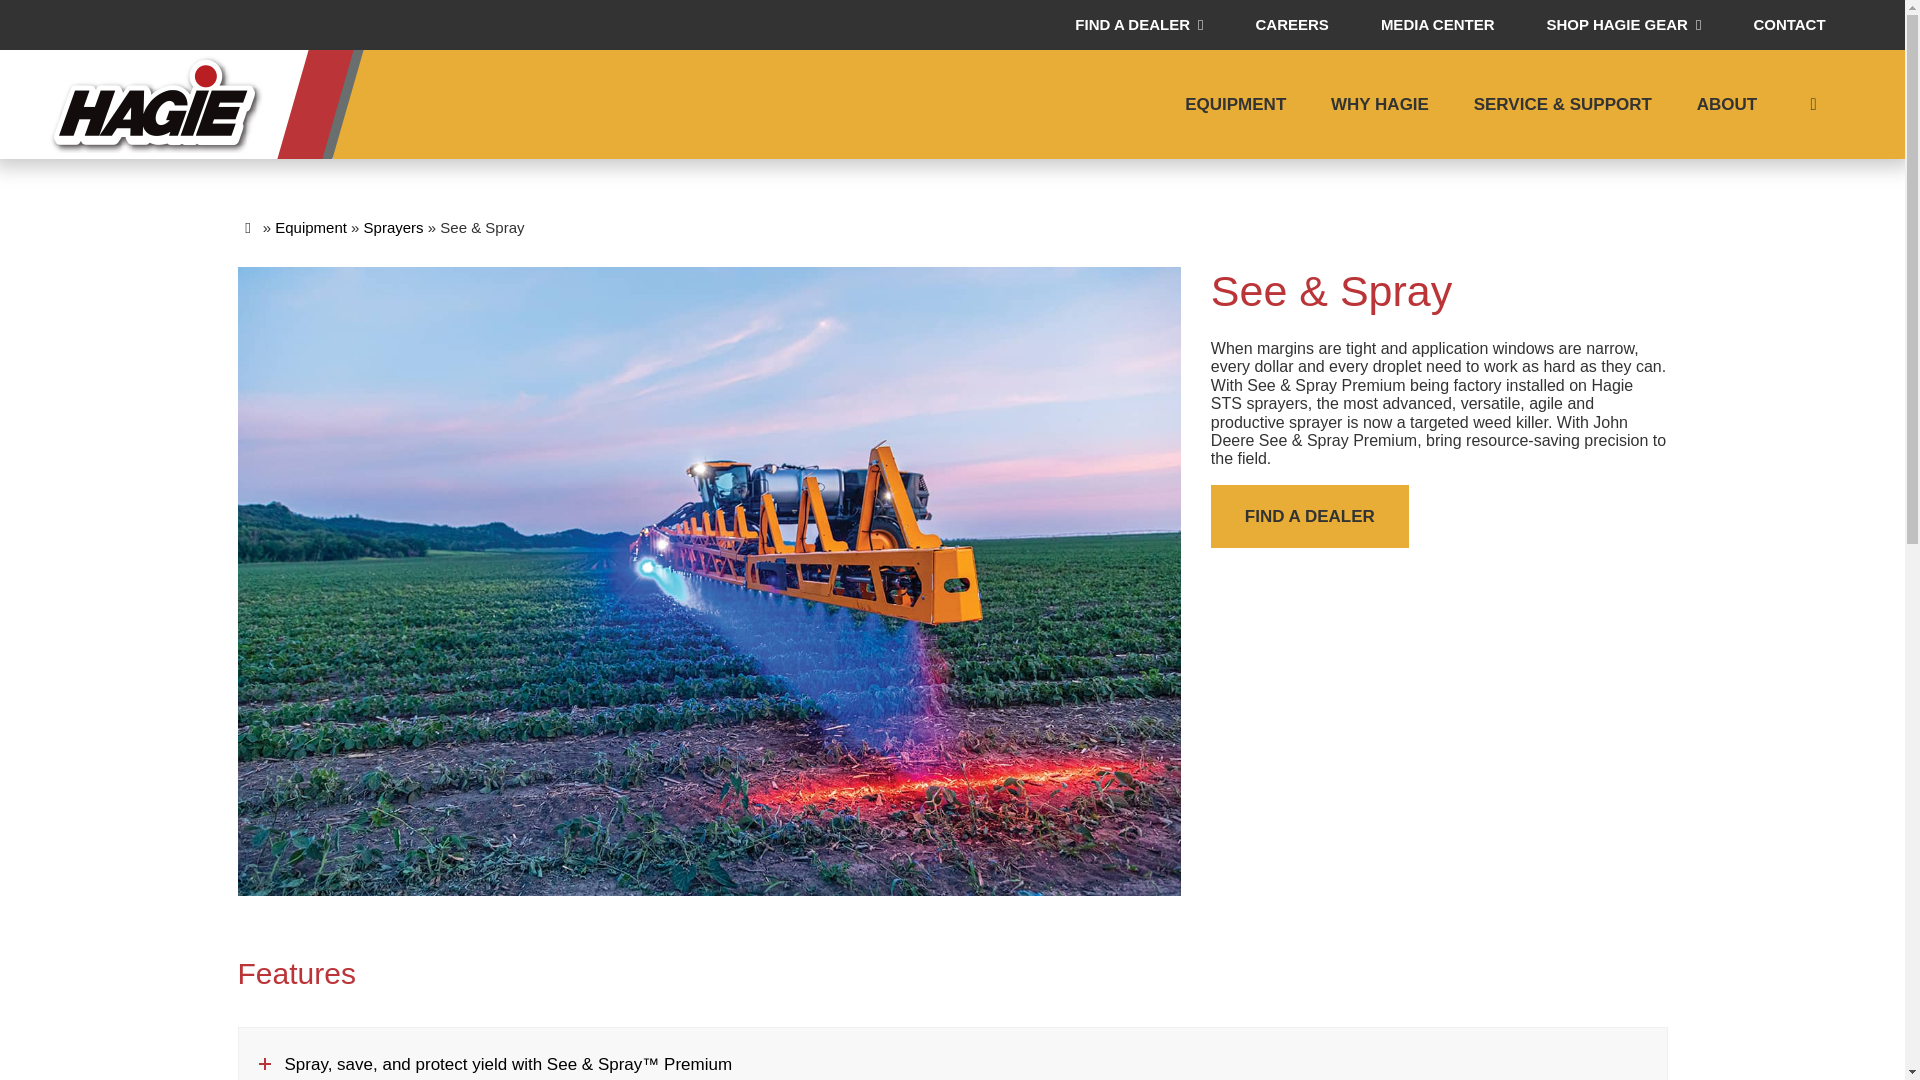  I want to click on MEDIA CENTER, so click(1438, 24).